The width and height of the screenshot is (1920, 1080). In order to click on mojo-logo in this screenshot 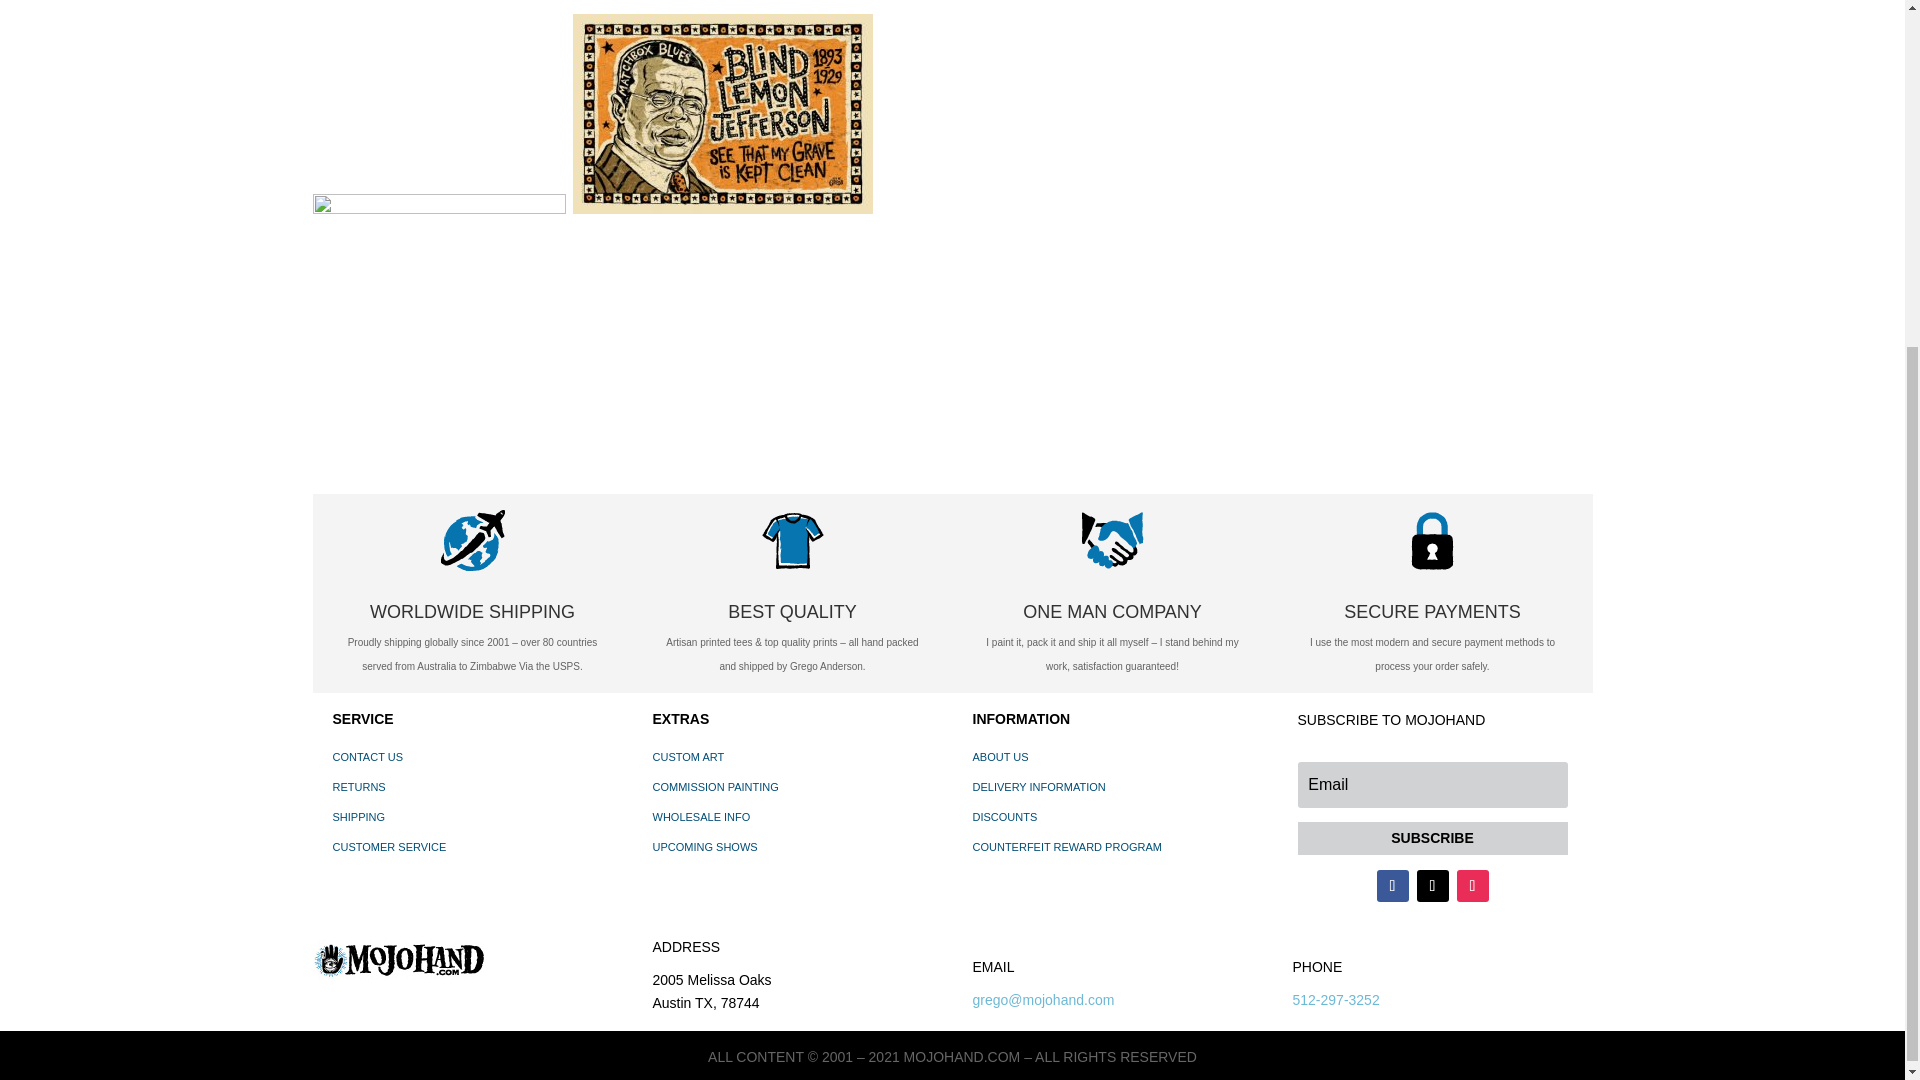, I will do `click(397, 960)`.